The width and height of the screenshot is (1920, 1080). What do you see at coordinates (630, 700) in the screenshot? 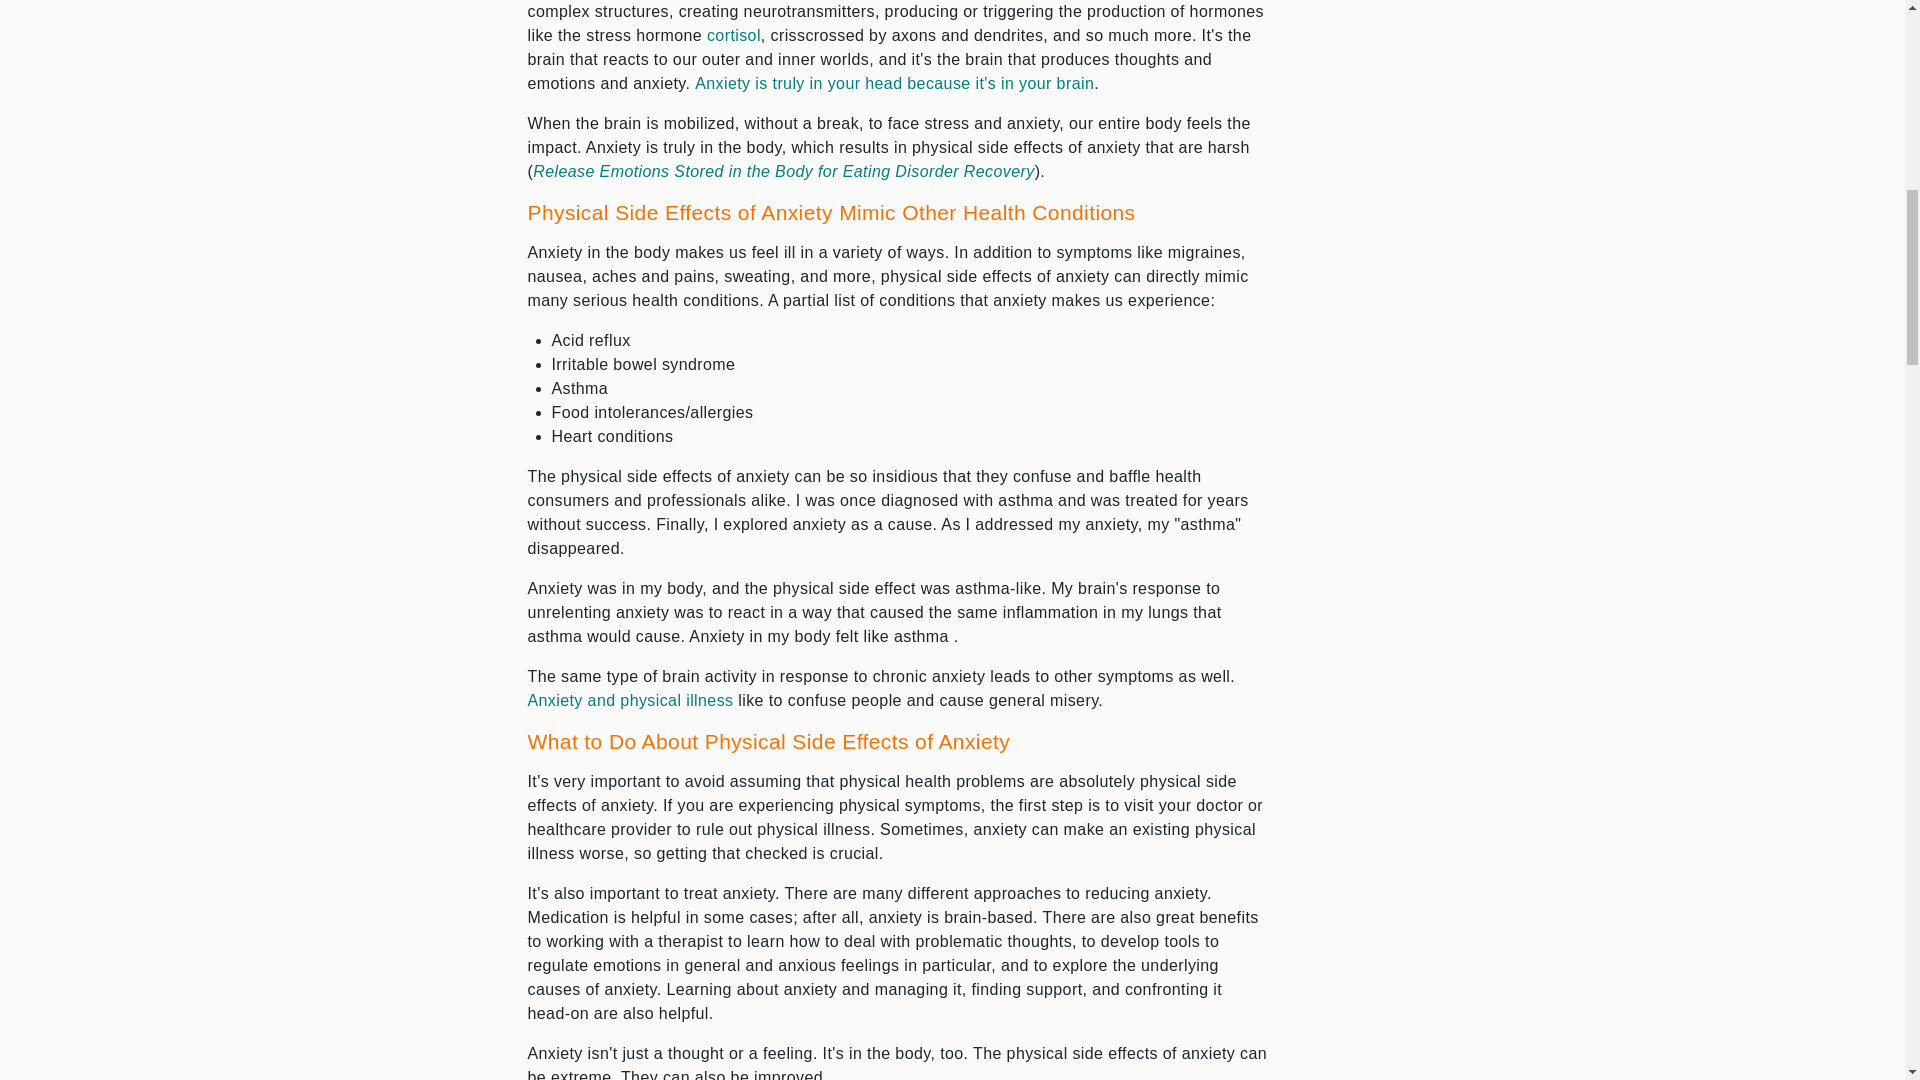
I see `Anxiety and Physical Illness ` at bounding box center [630, 700].